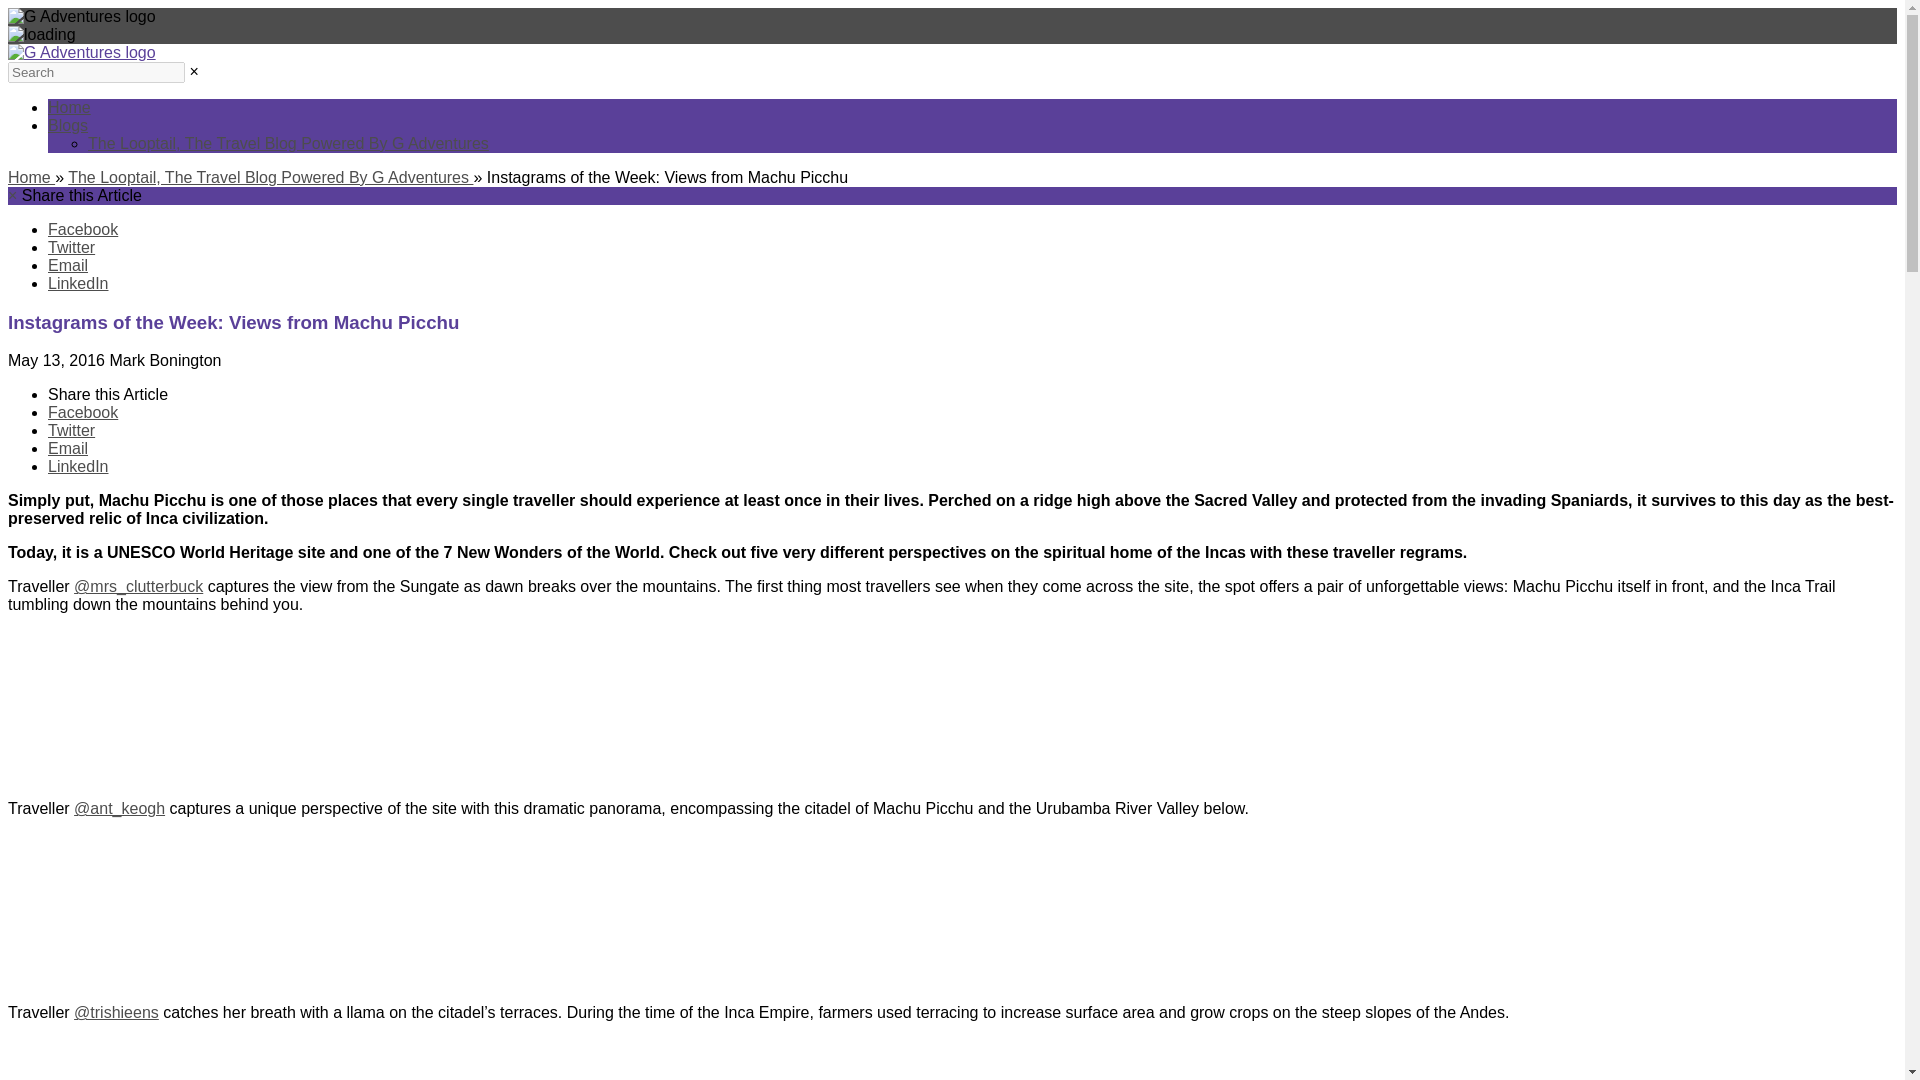 The width and height of the screenshot is (1920, 1080). What do you see at coordinates (81, 52) in the screenshot?
I see `G Adventures` at bounding box center [81, 52].